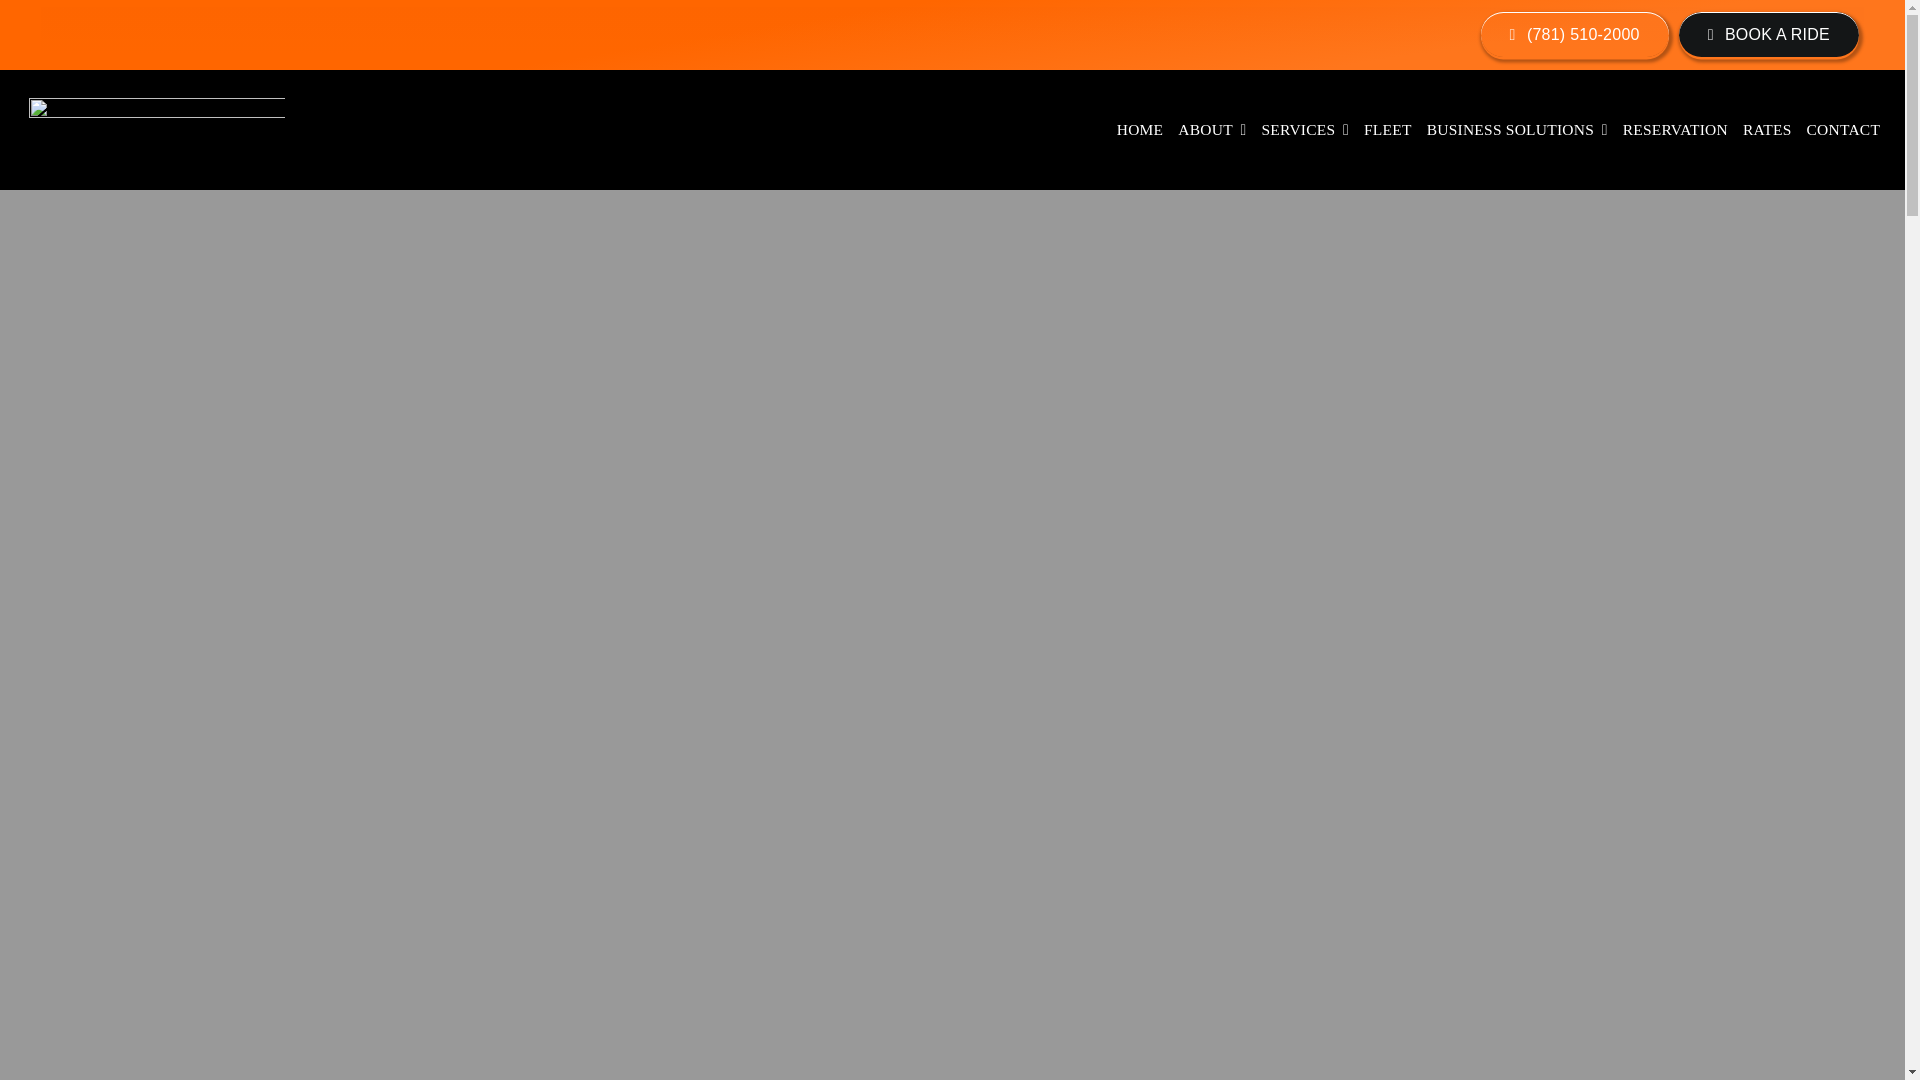 This screenshot has width=1920, height=1080. I want to click on RATES, so click(1767, 130).